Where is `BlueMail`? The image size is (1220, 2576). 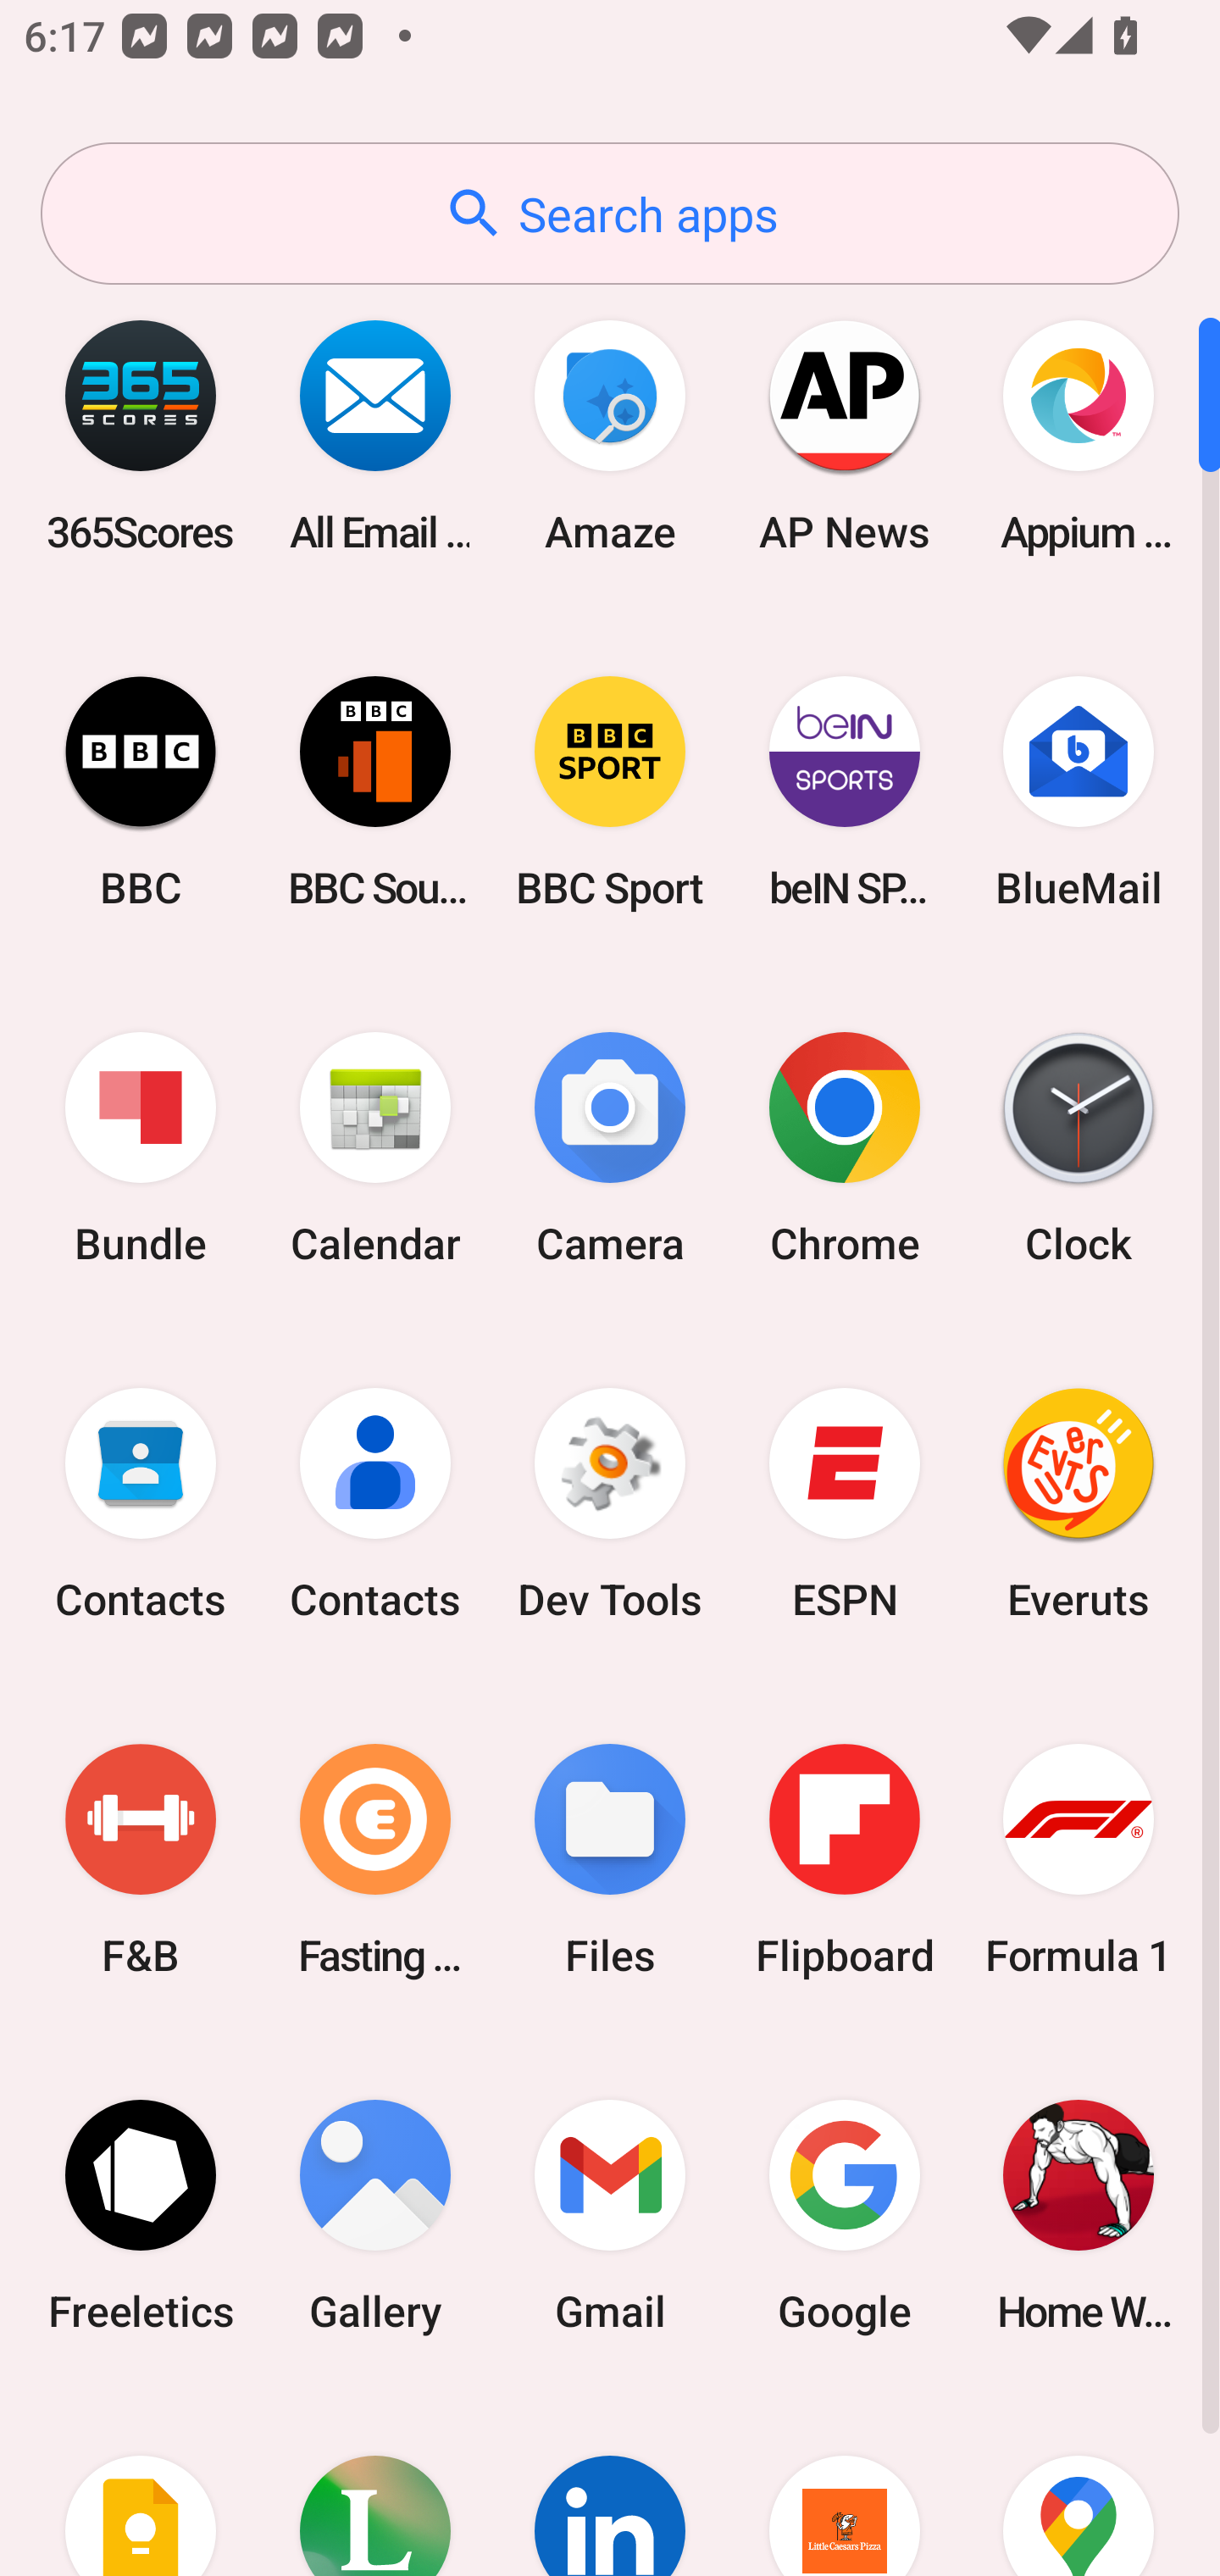 BlueMail is located at coordinates (1079, 791).